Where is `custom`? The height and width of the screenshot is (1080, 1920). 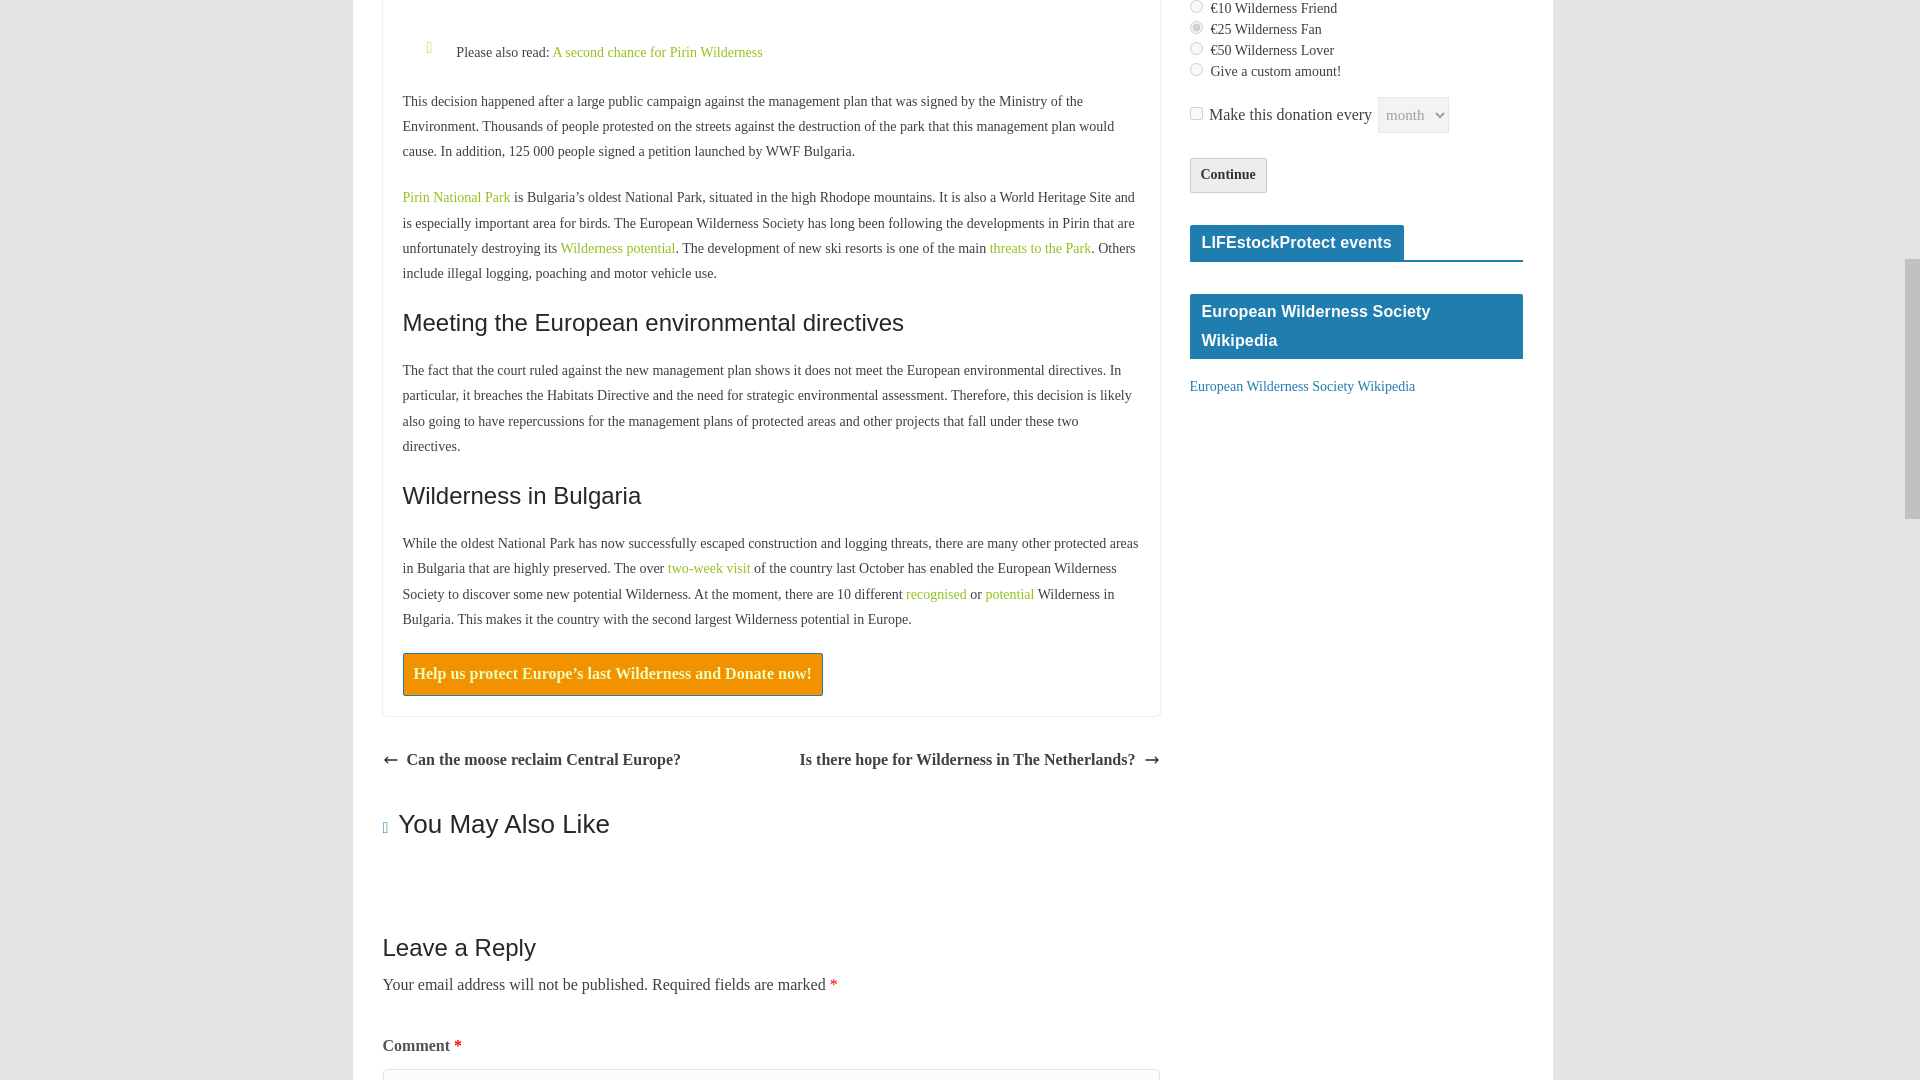 custom is located at coordinates (1196, 68).